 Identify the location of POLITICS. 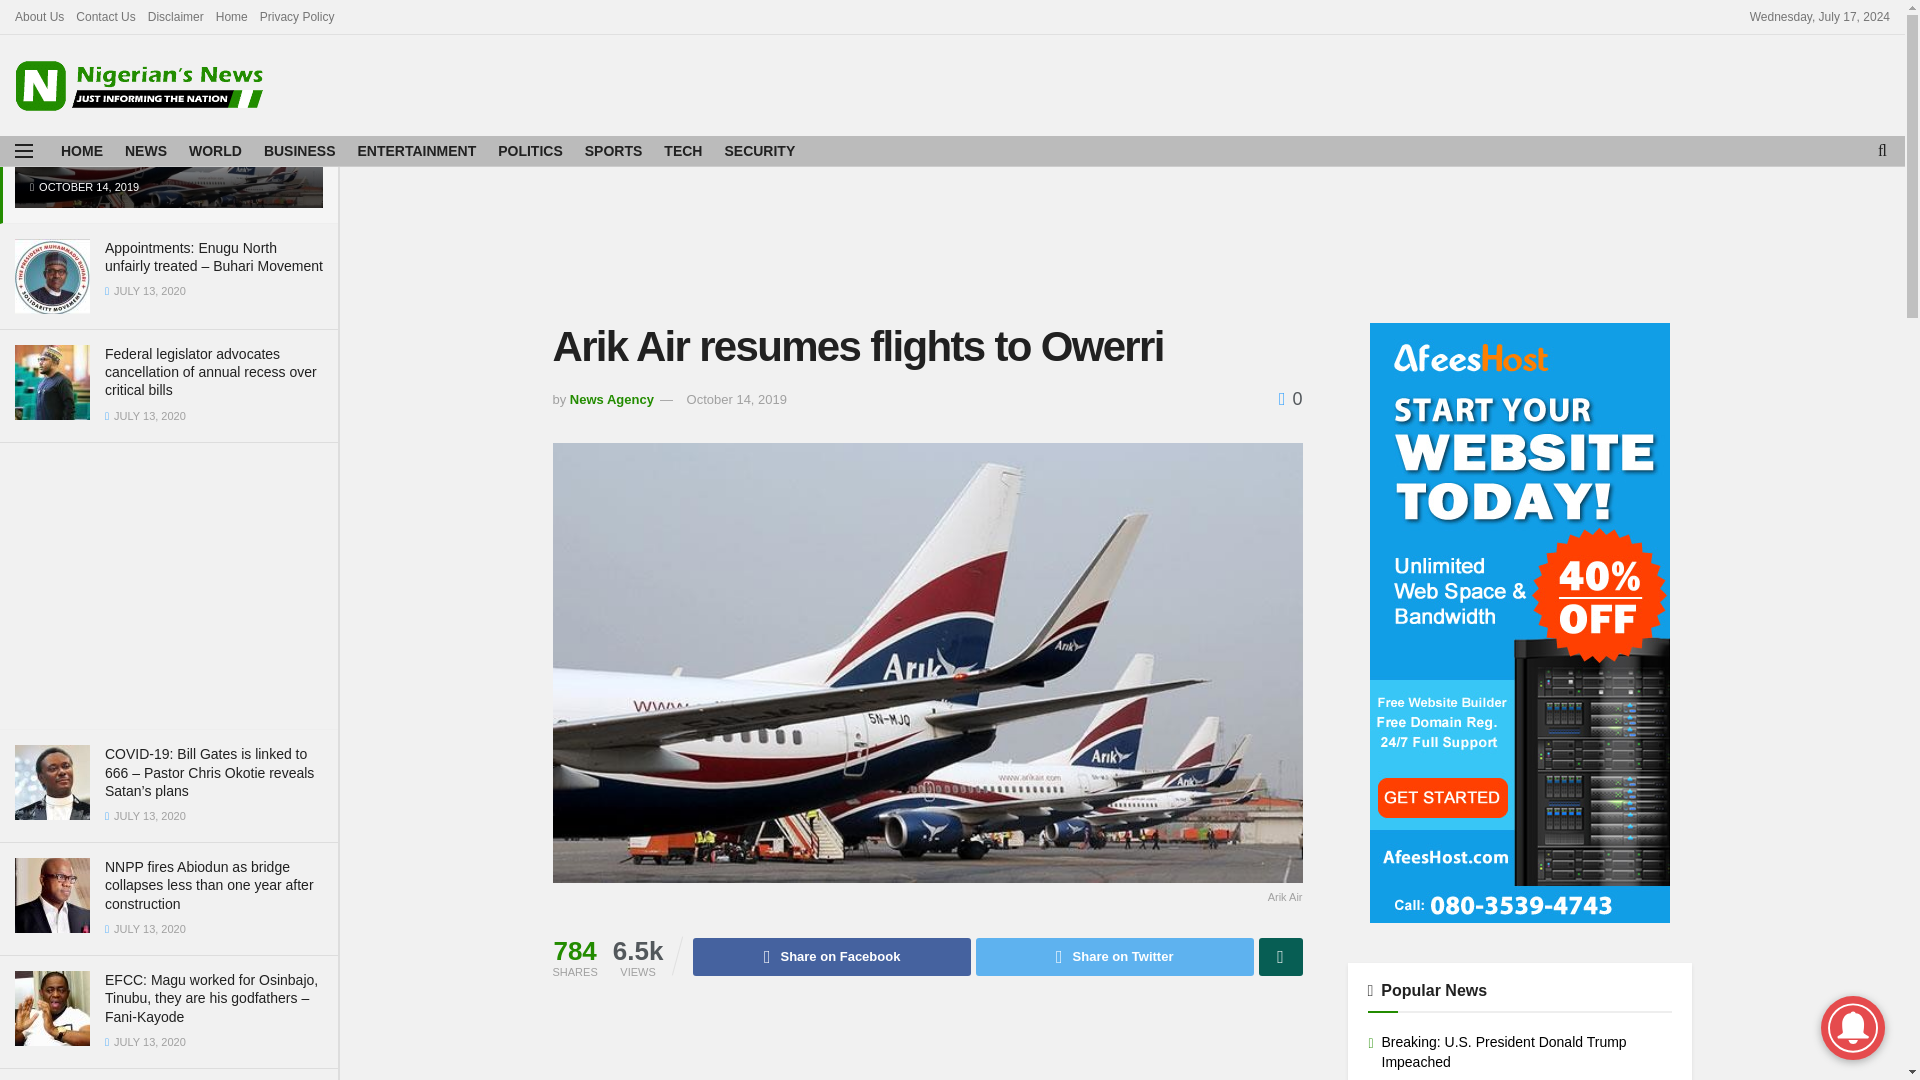
(530, 151).